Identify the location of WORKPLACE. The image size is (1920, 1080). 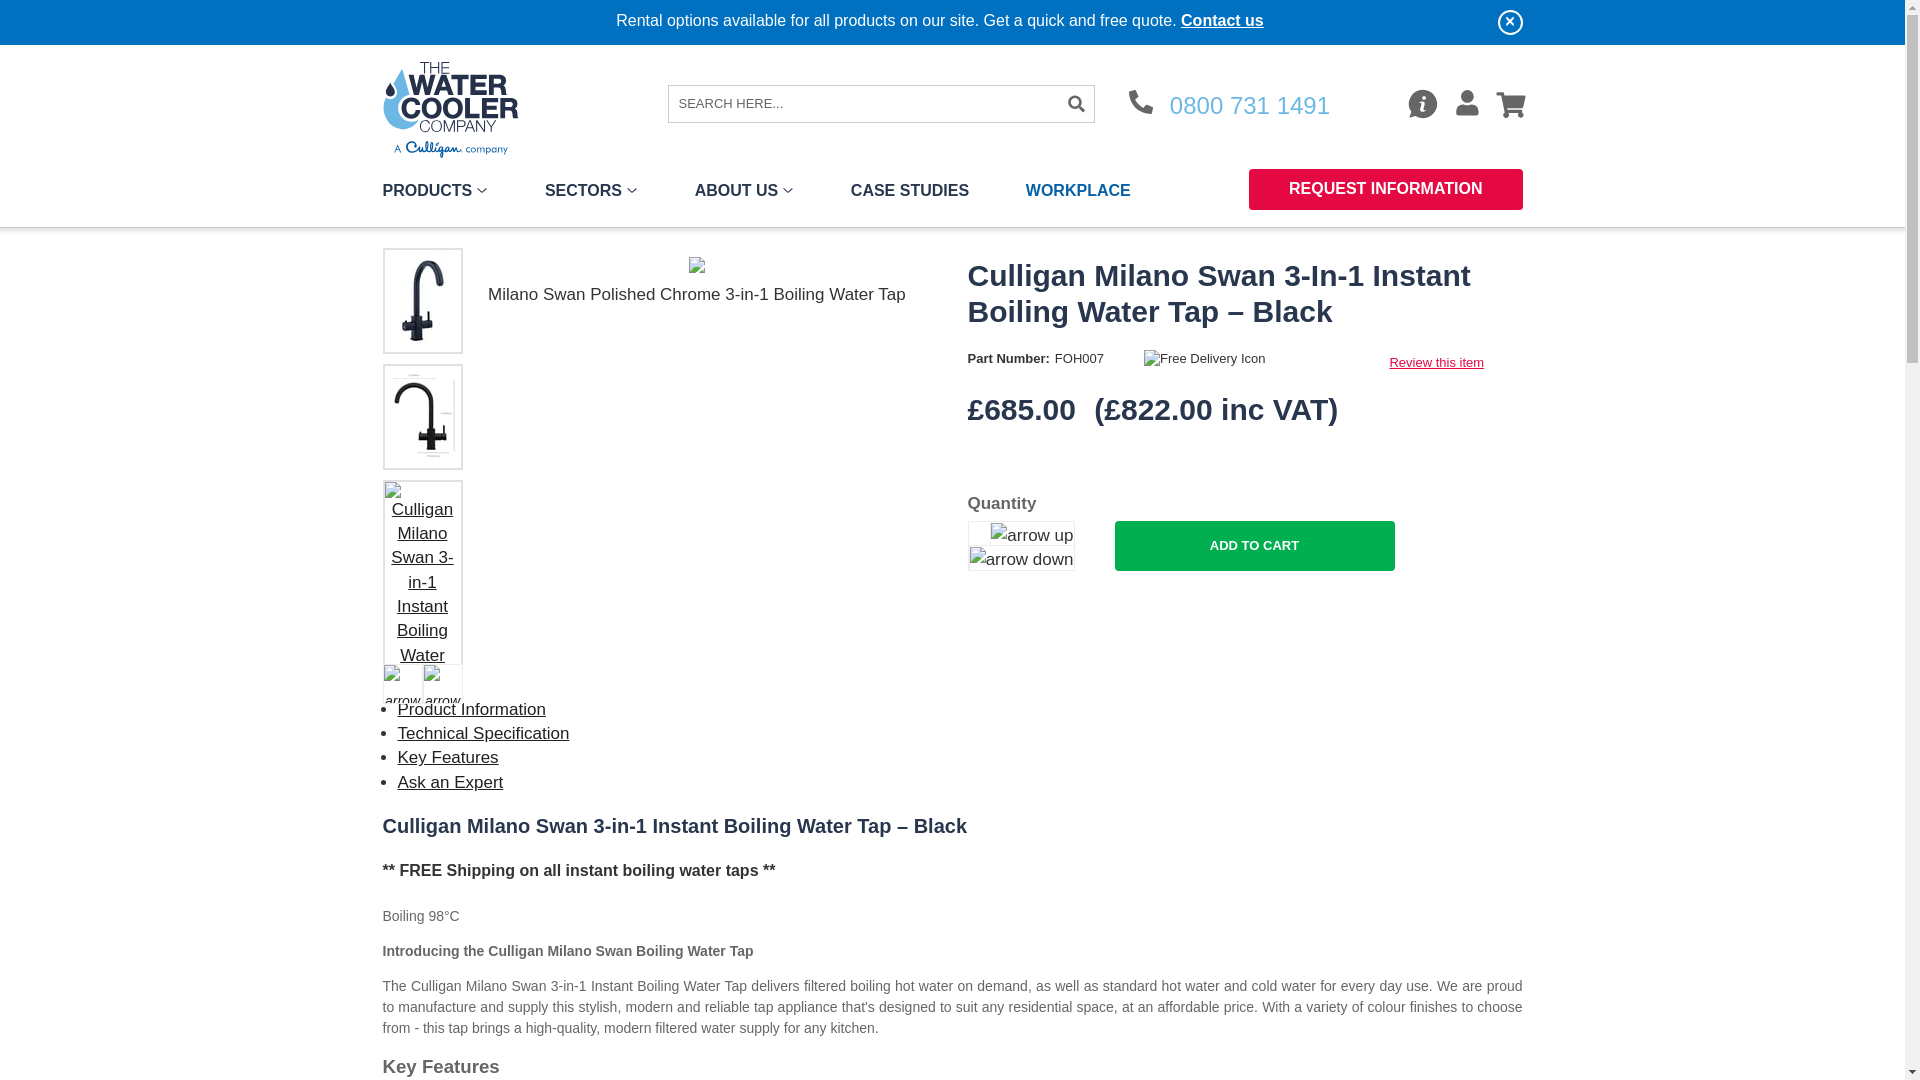
(1078, 194).